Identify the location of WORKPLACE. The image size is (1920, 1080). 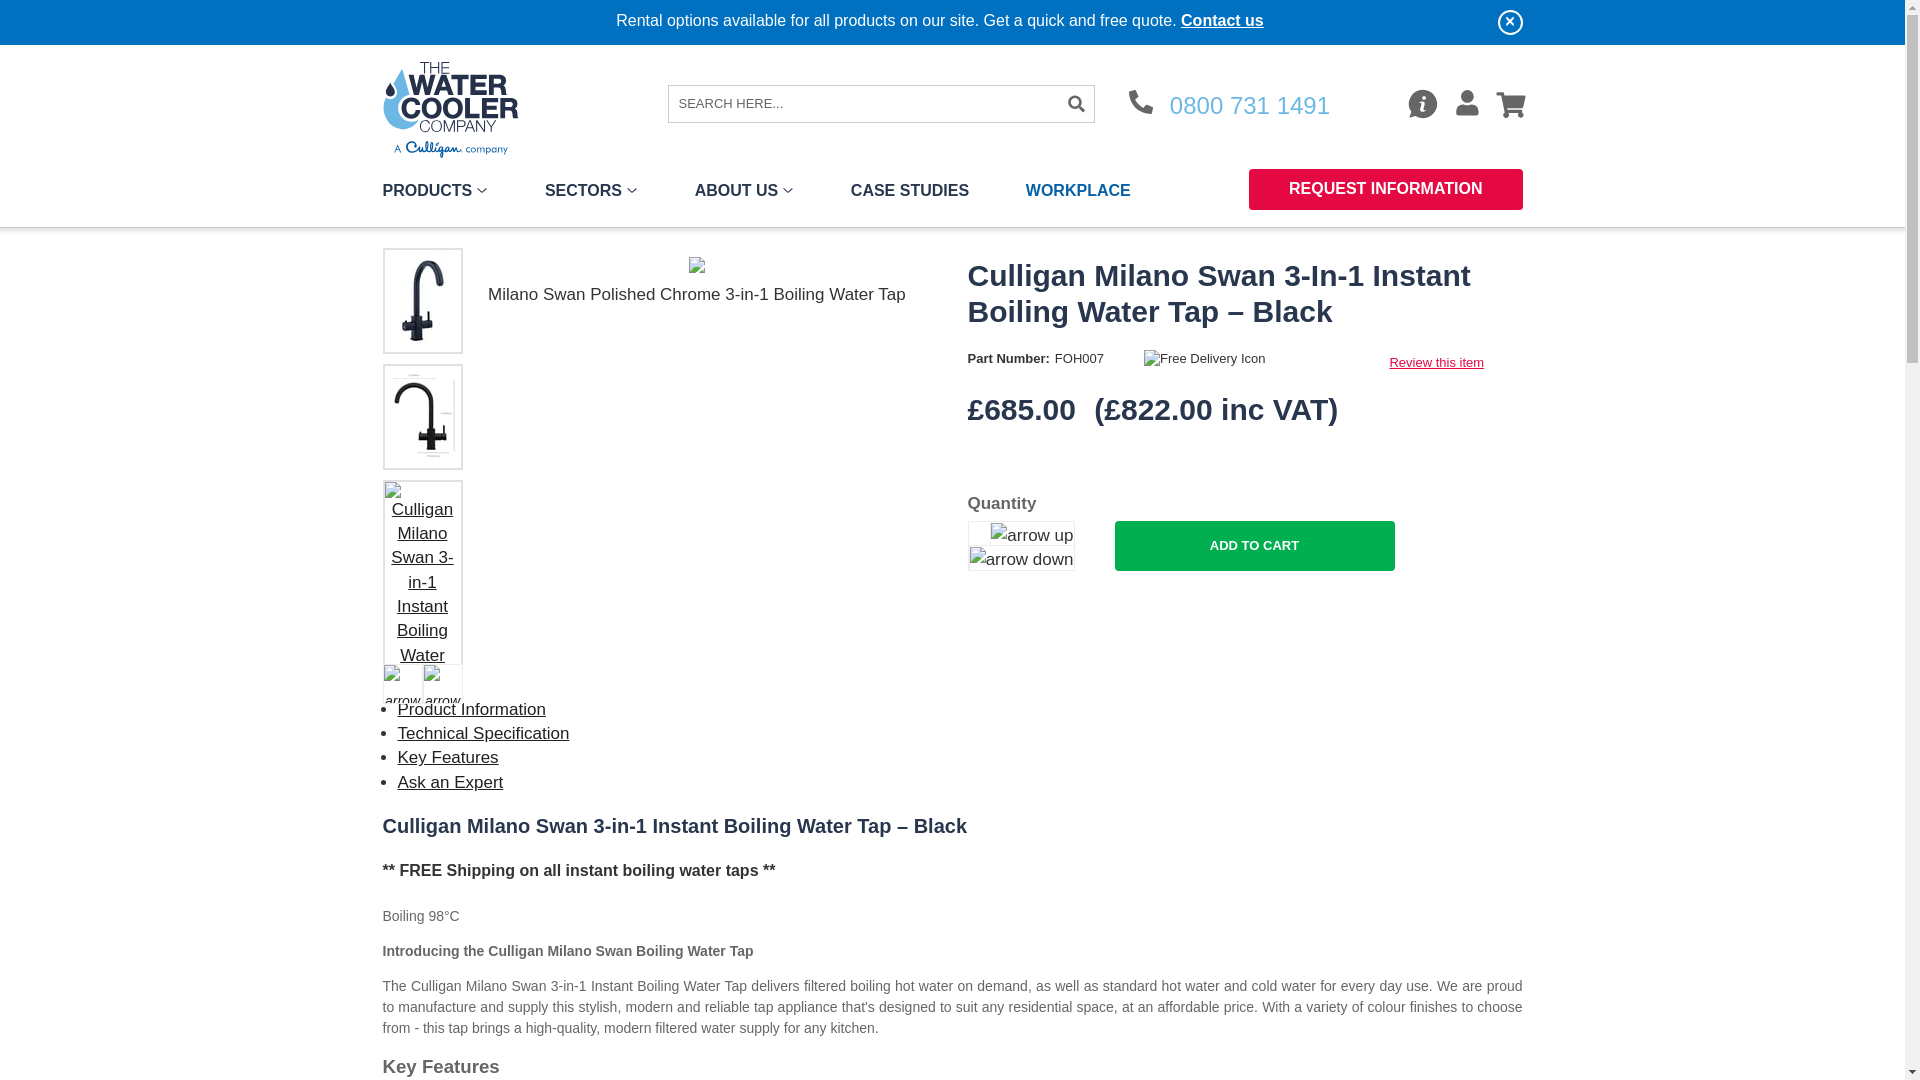
(1078, 194).